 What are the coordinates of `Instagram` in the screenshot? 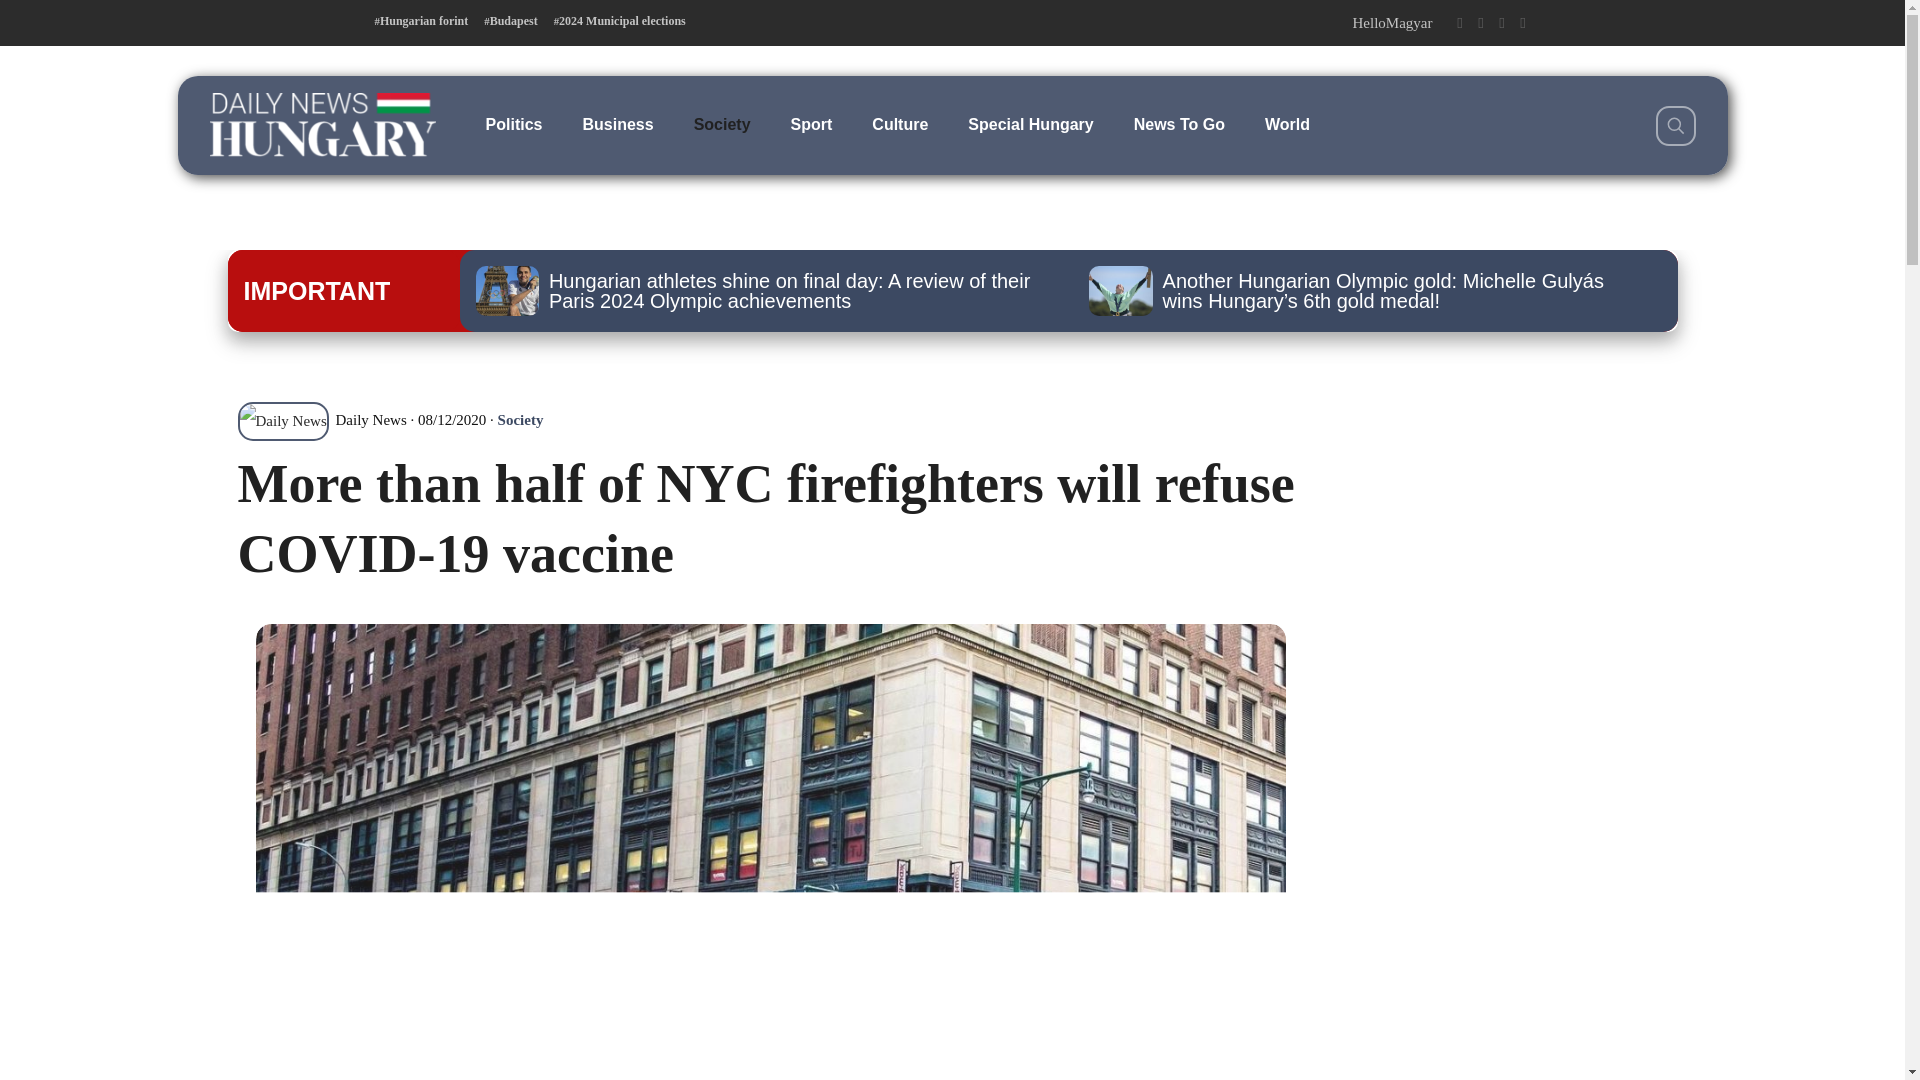 It's located at (1501, 23).